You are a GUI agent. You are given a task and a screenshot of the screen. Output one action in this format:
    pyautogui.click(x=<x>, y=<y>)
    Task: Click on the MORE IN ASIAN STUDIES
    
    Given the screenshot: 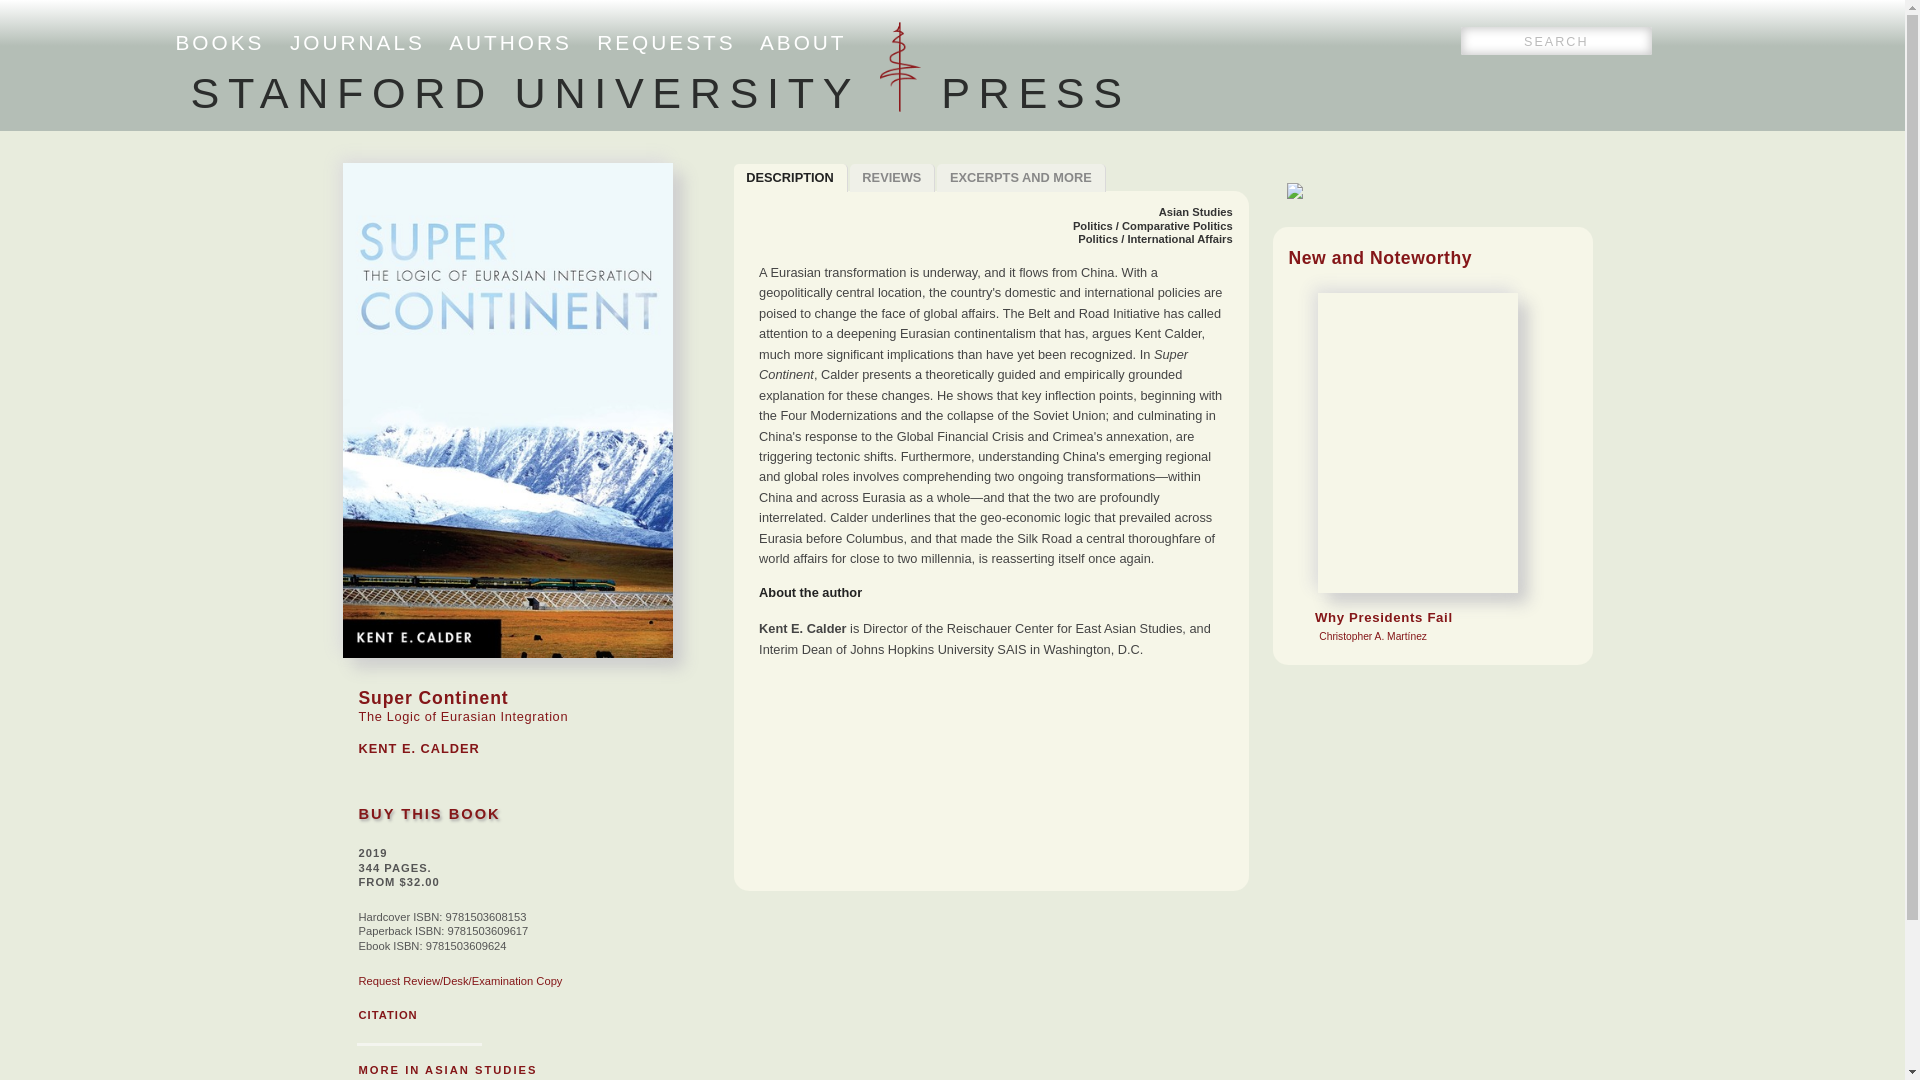 What is the action you would take?
    pyautogui.click(x=447, y=1069)
    